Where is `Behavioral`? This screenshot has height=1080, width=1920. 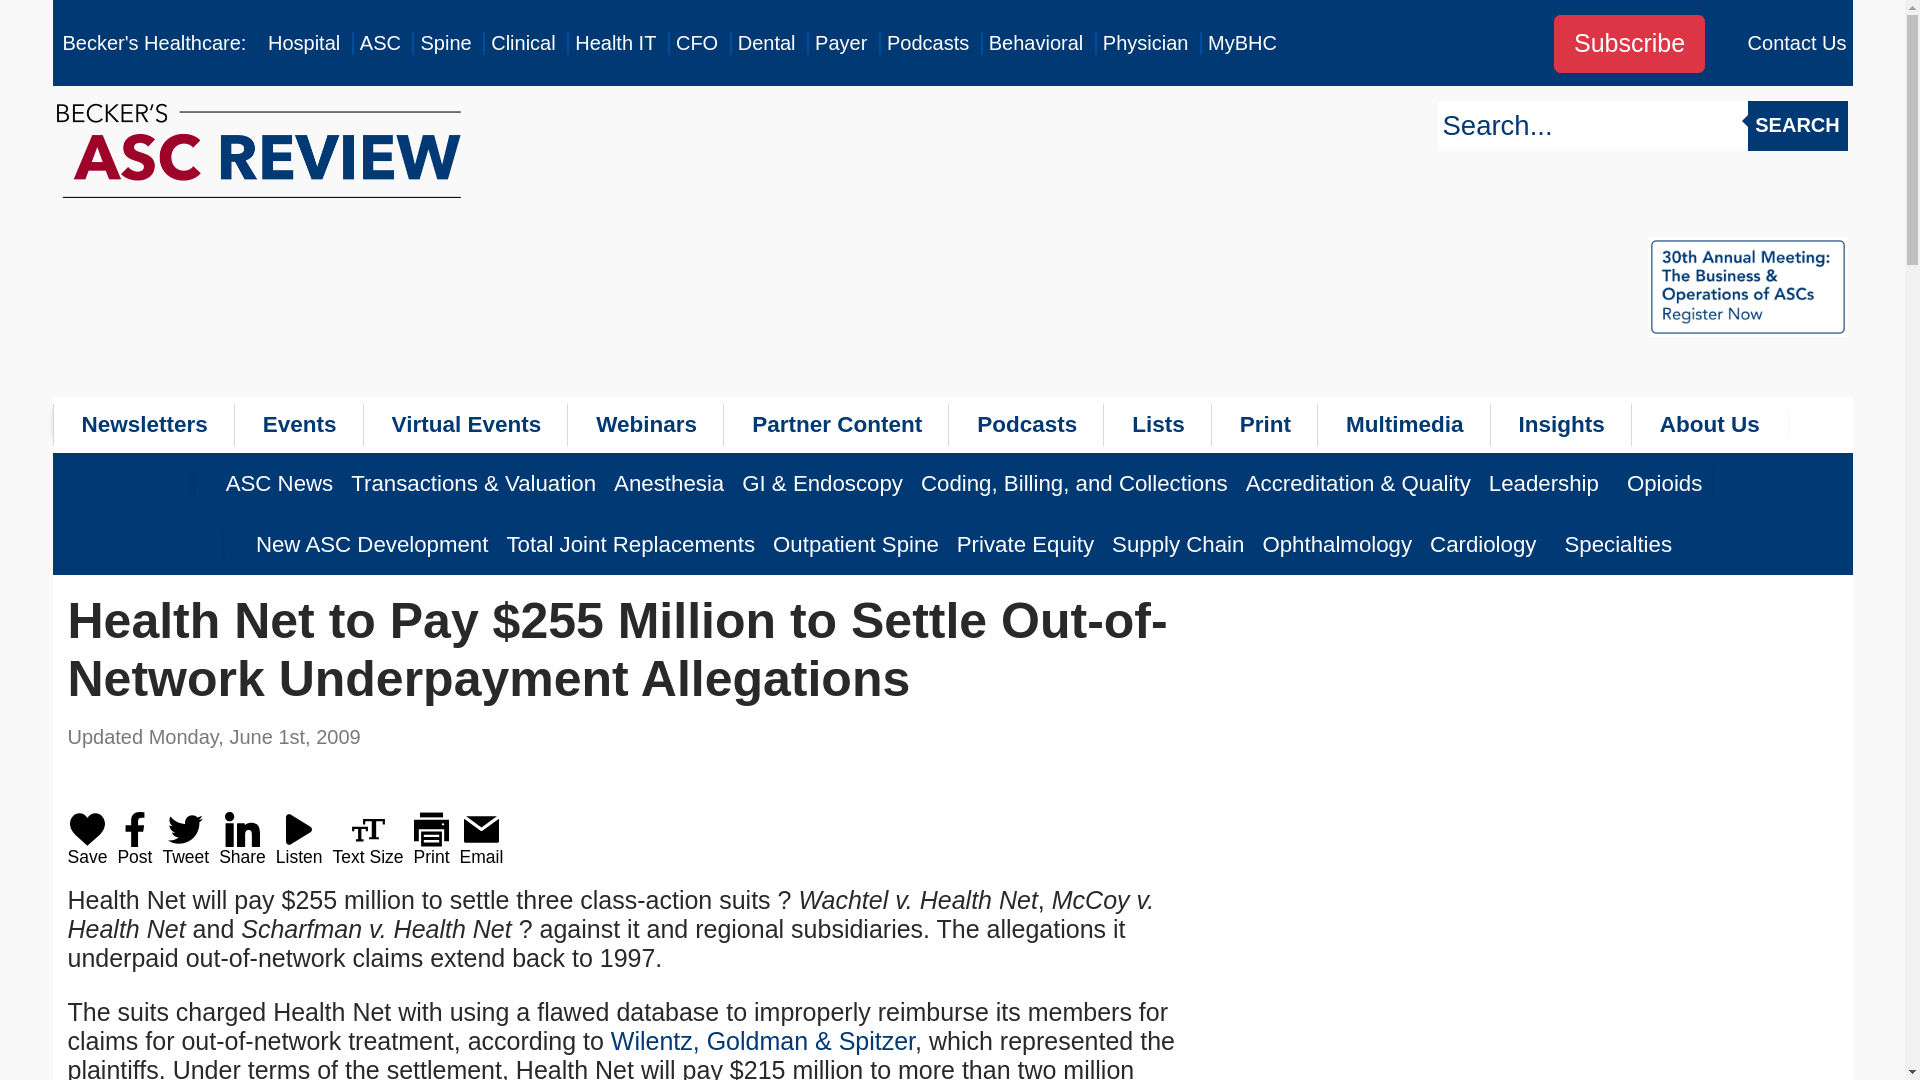
Behavioral is located at coordinates (1036, 43).